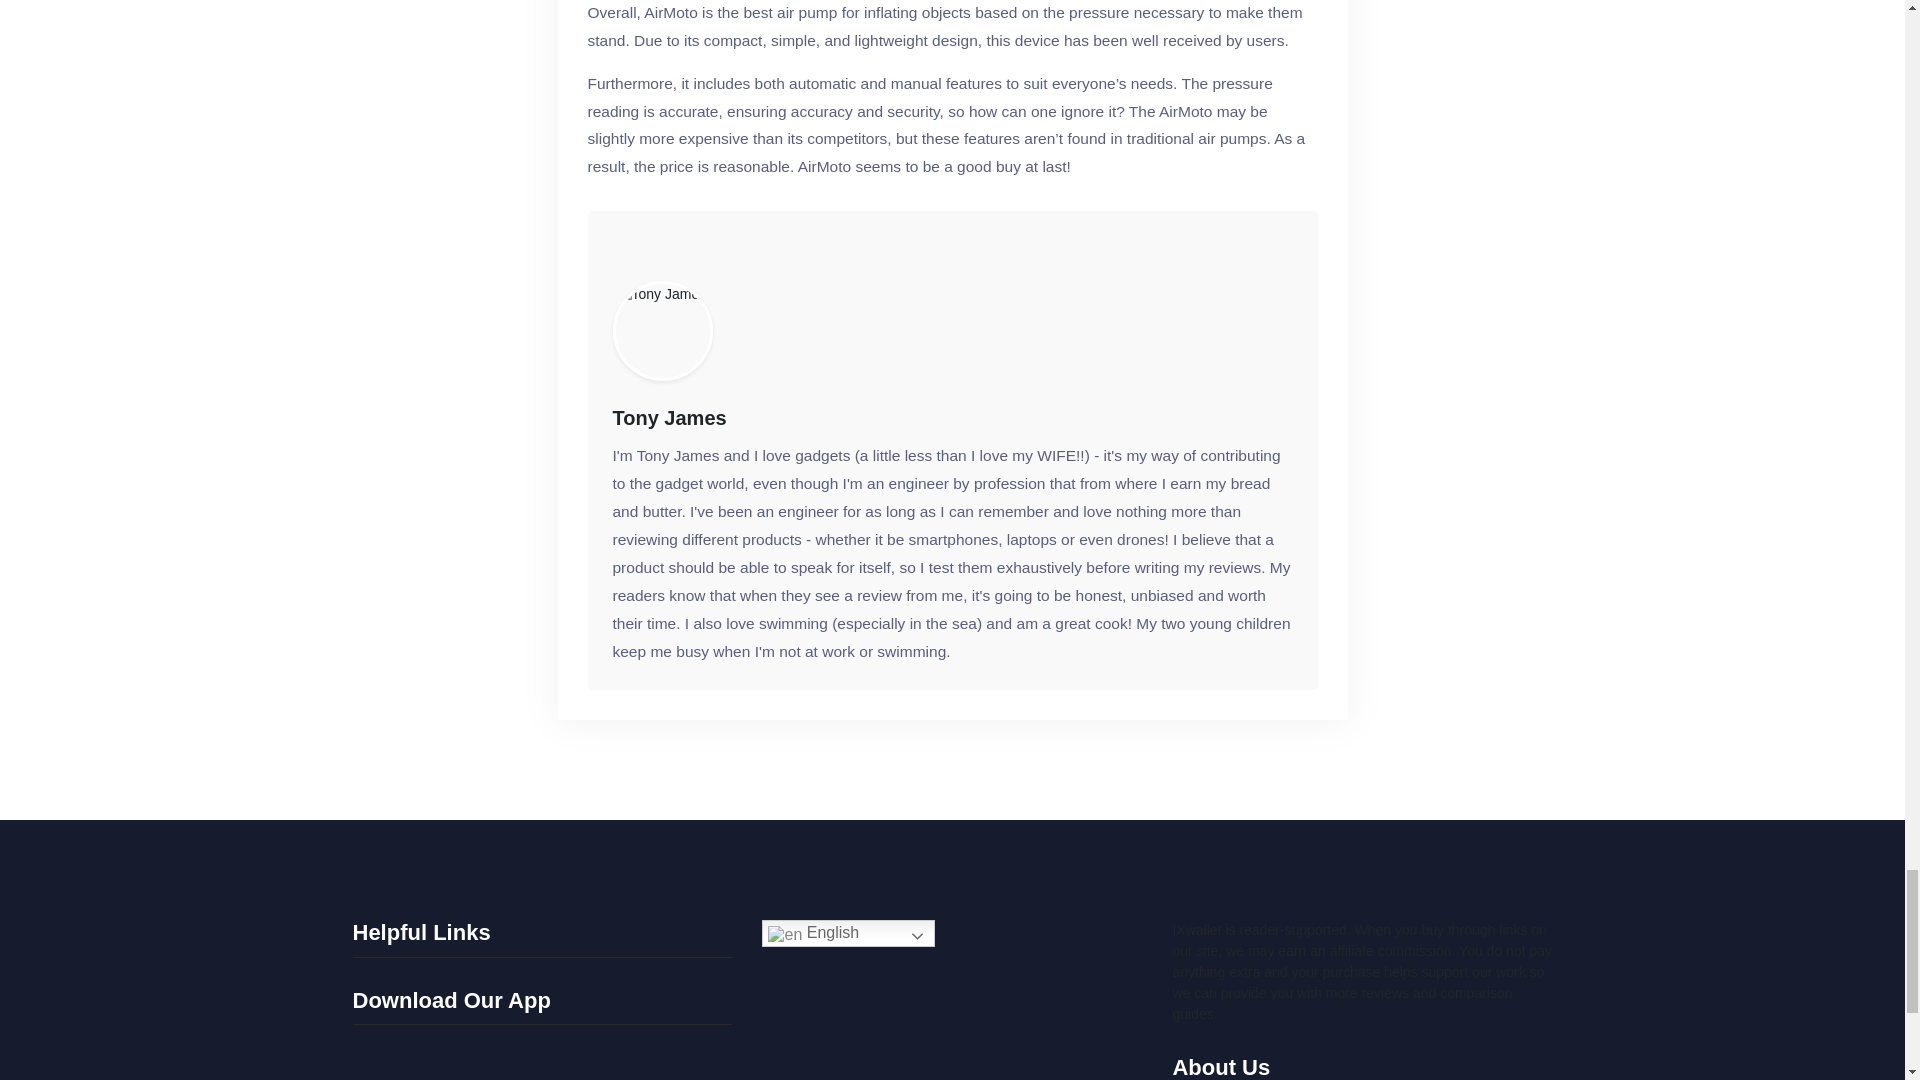 The image size is (1920, 1080). What do you see at coordinates (848, 933) in the screenshot?
I see `English` at bounding box center [848, 933].